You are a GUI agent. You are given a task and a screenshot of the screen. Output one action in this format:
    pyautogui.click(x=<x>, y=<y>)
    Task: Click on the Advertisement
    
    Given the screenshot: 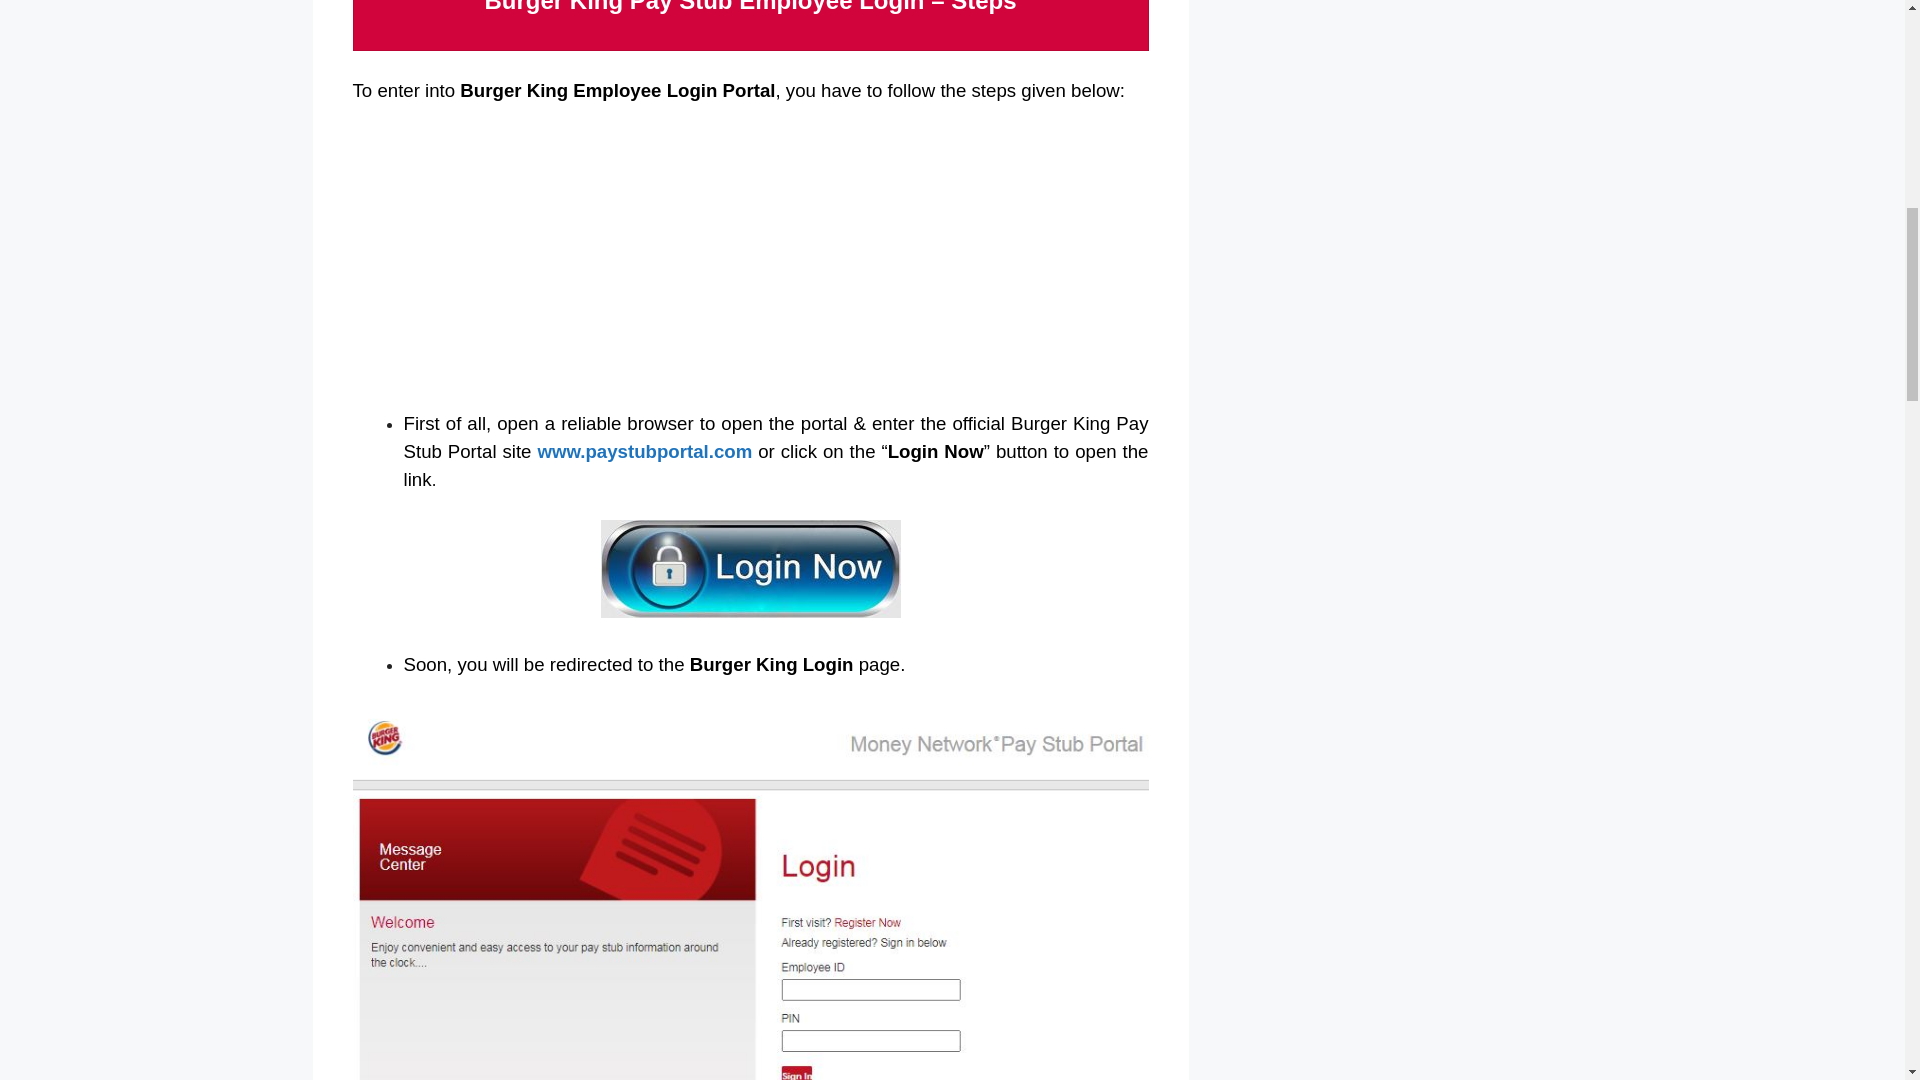 What is the action you would take?
    pyautogui.click(x=750, y=270)
    